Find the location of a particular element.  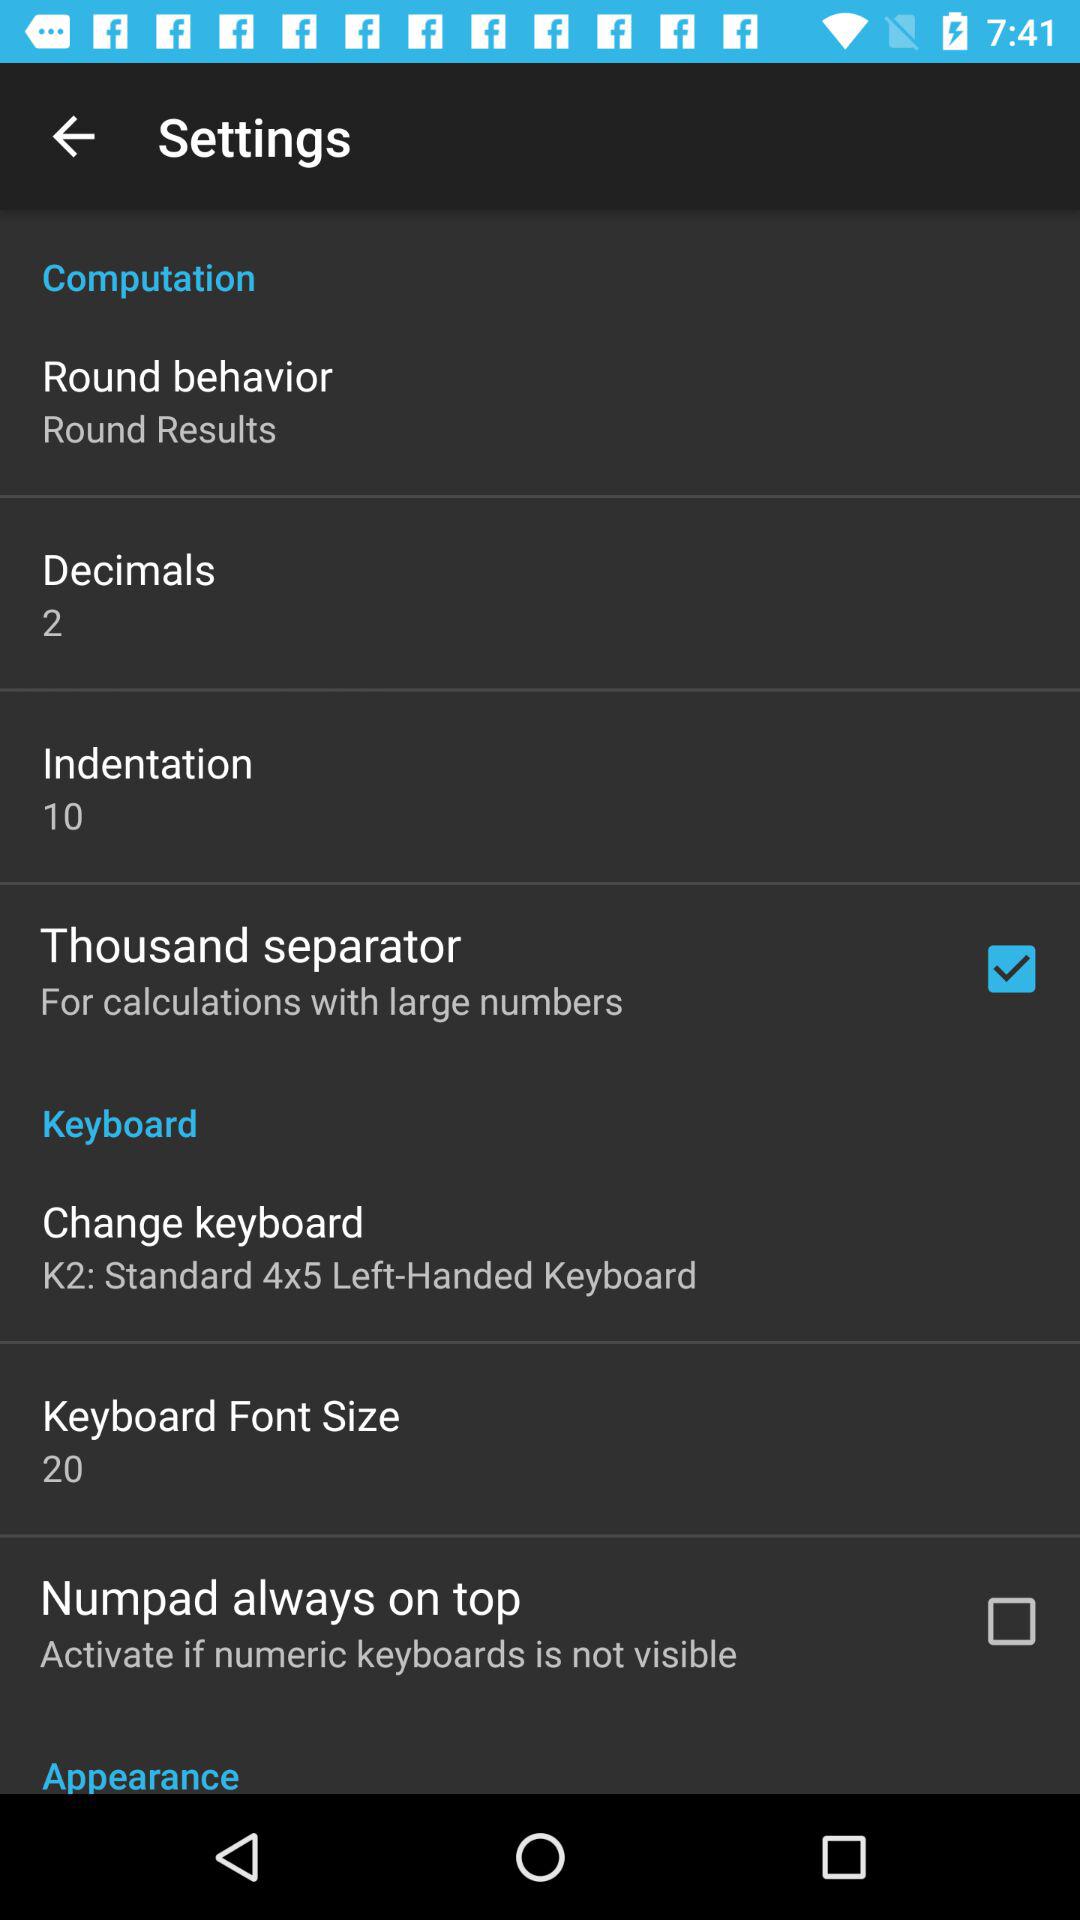

click the app above keyboard font size item is located at coordinates (370, 1274).